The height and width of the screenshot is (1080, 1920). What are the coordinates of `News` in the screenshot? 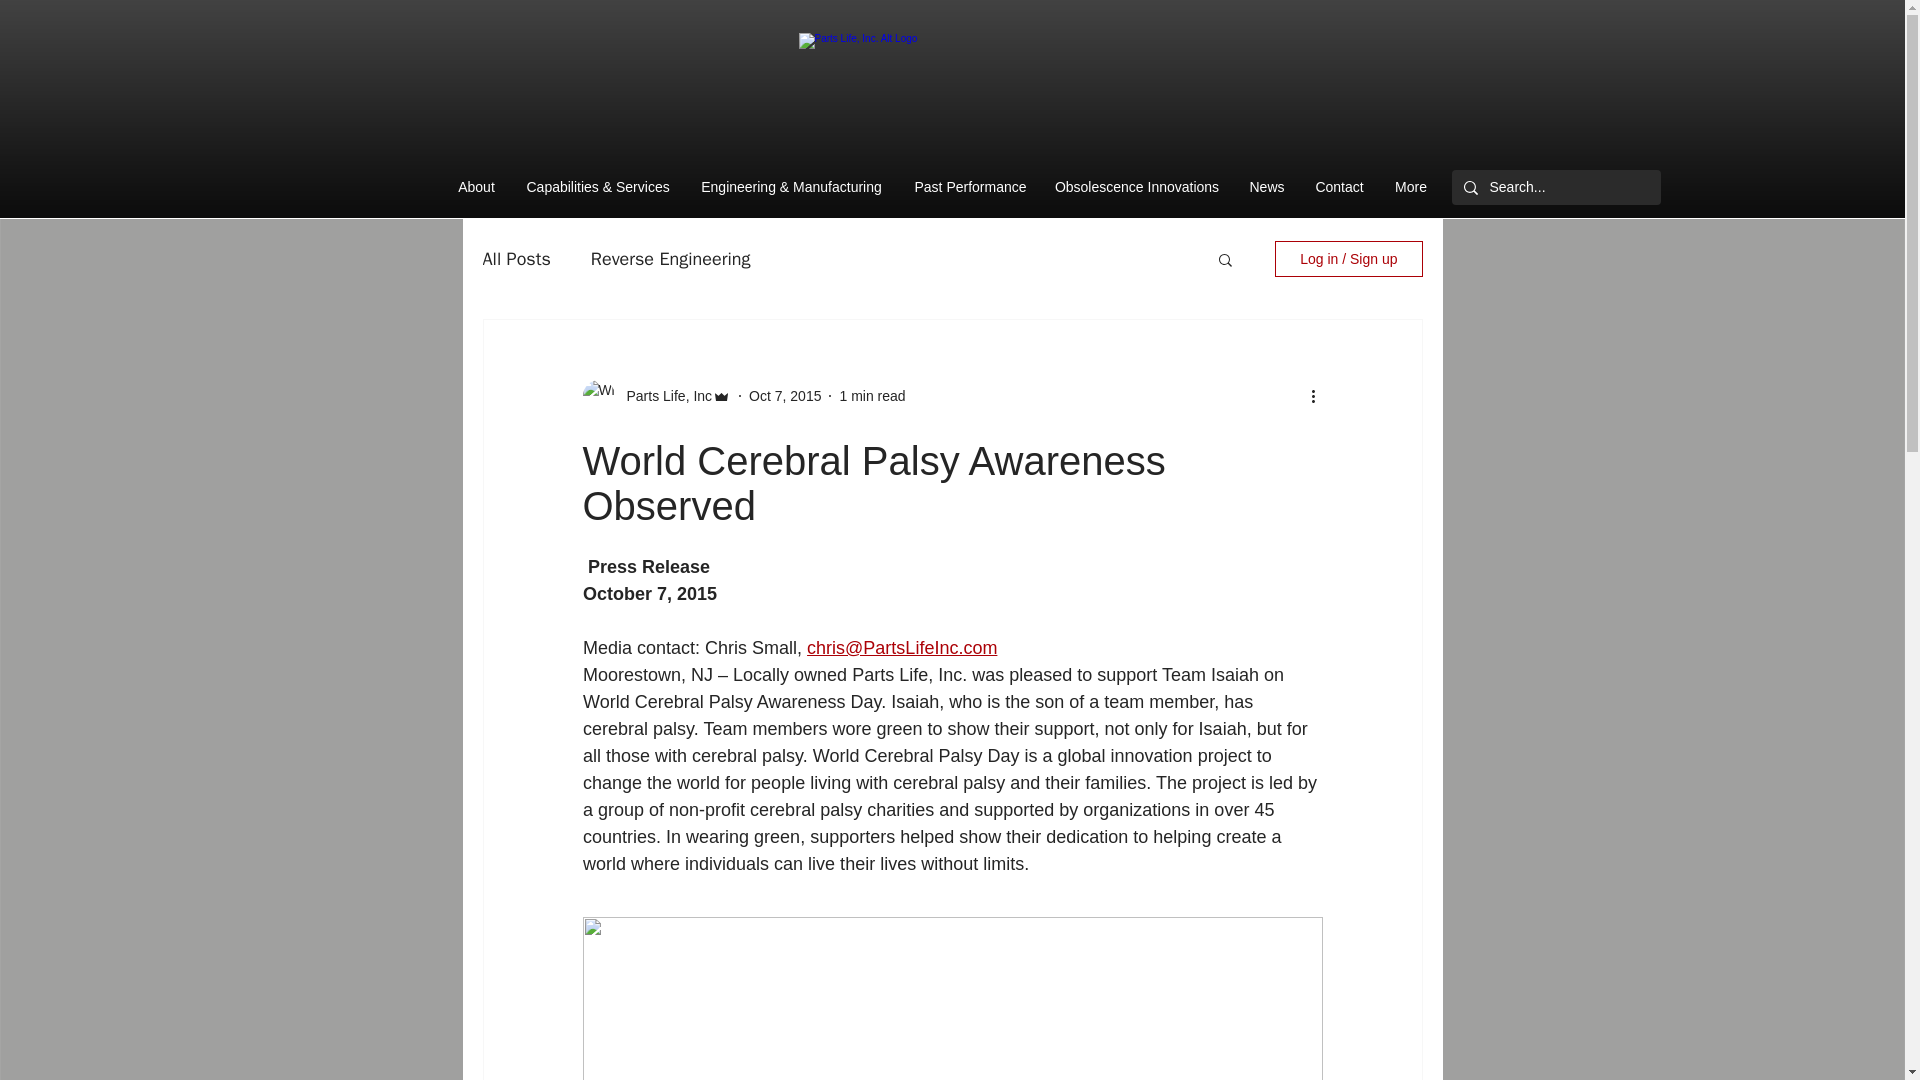 It's located at (1266, 187).